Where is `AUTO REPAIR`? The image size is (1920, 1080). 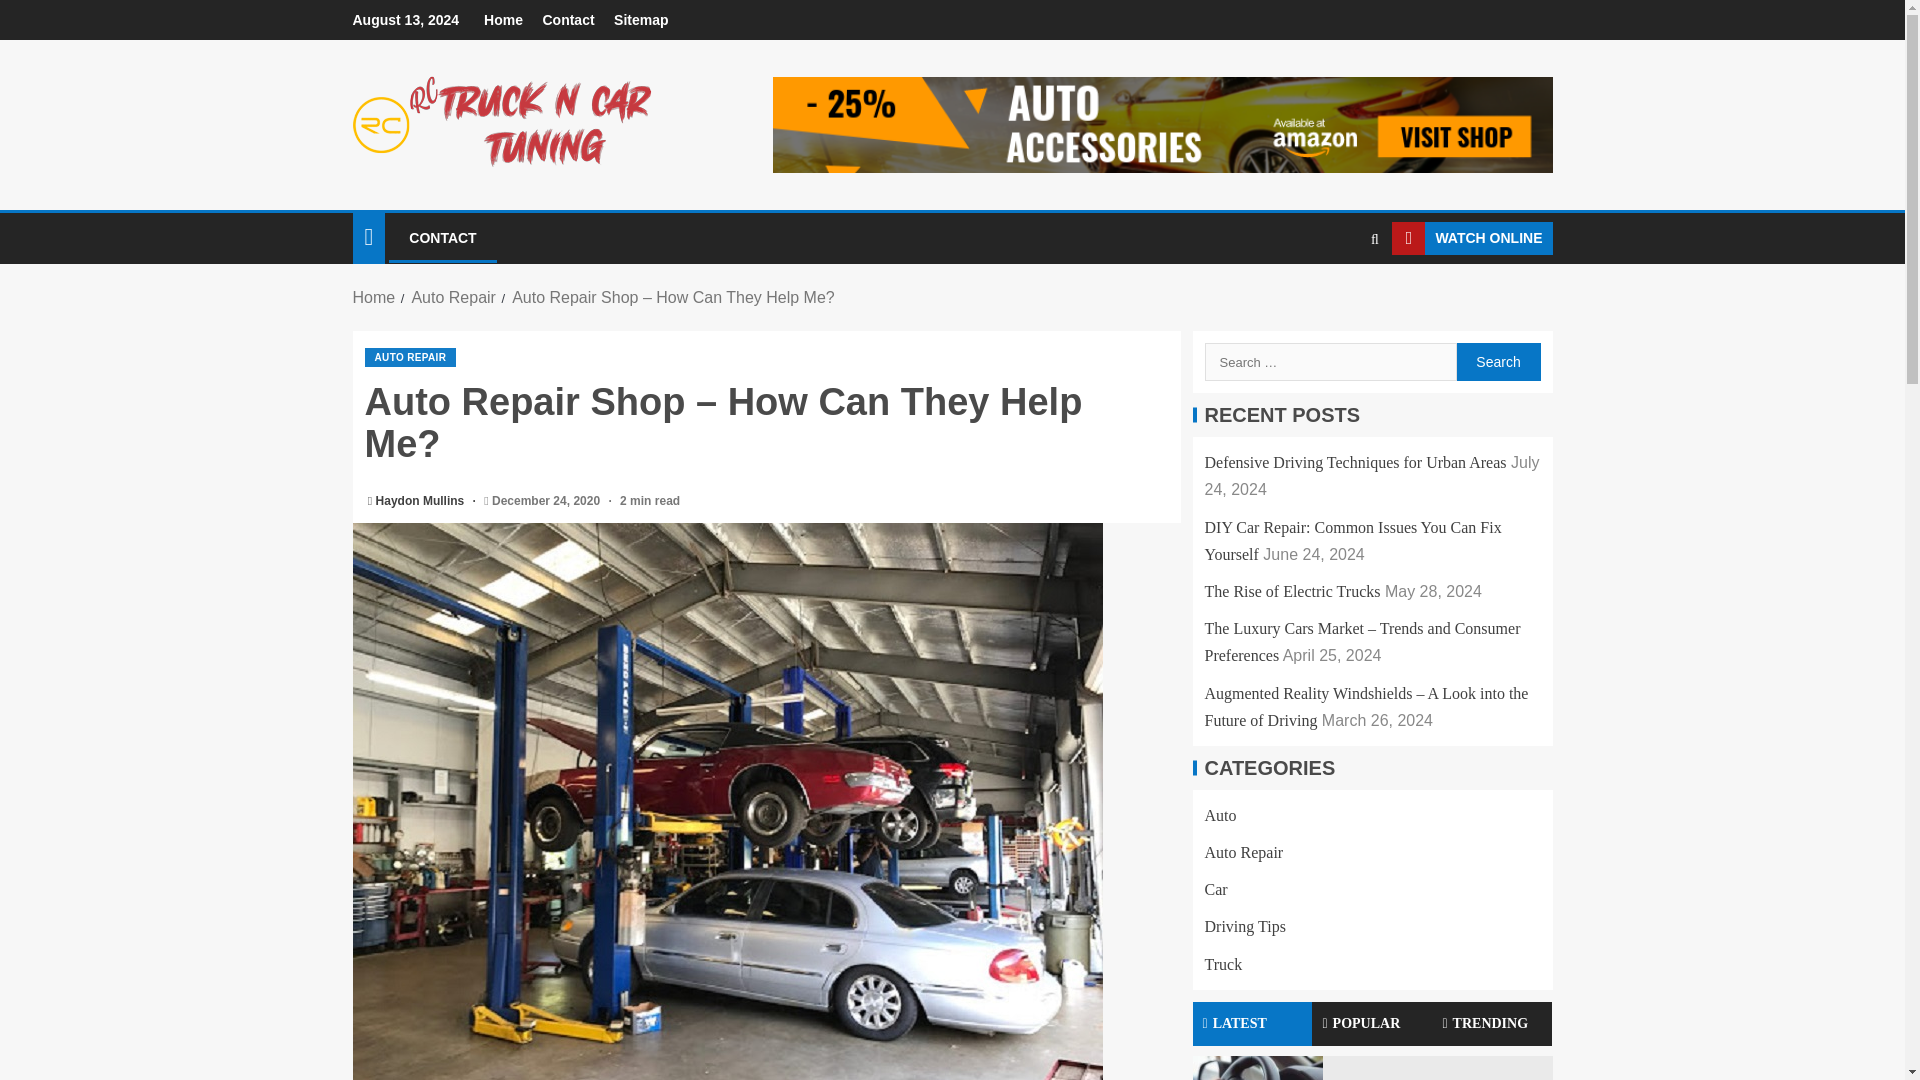
AUTO REPAIR is located at coordinates (410, 357).